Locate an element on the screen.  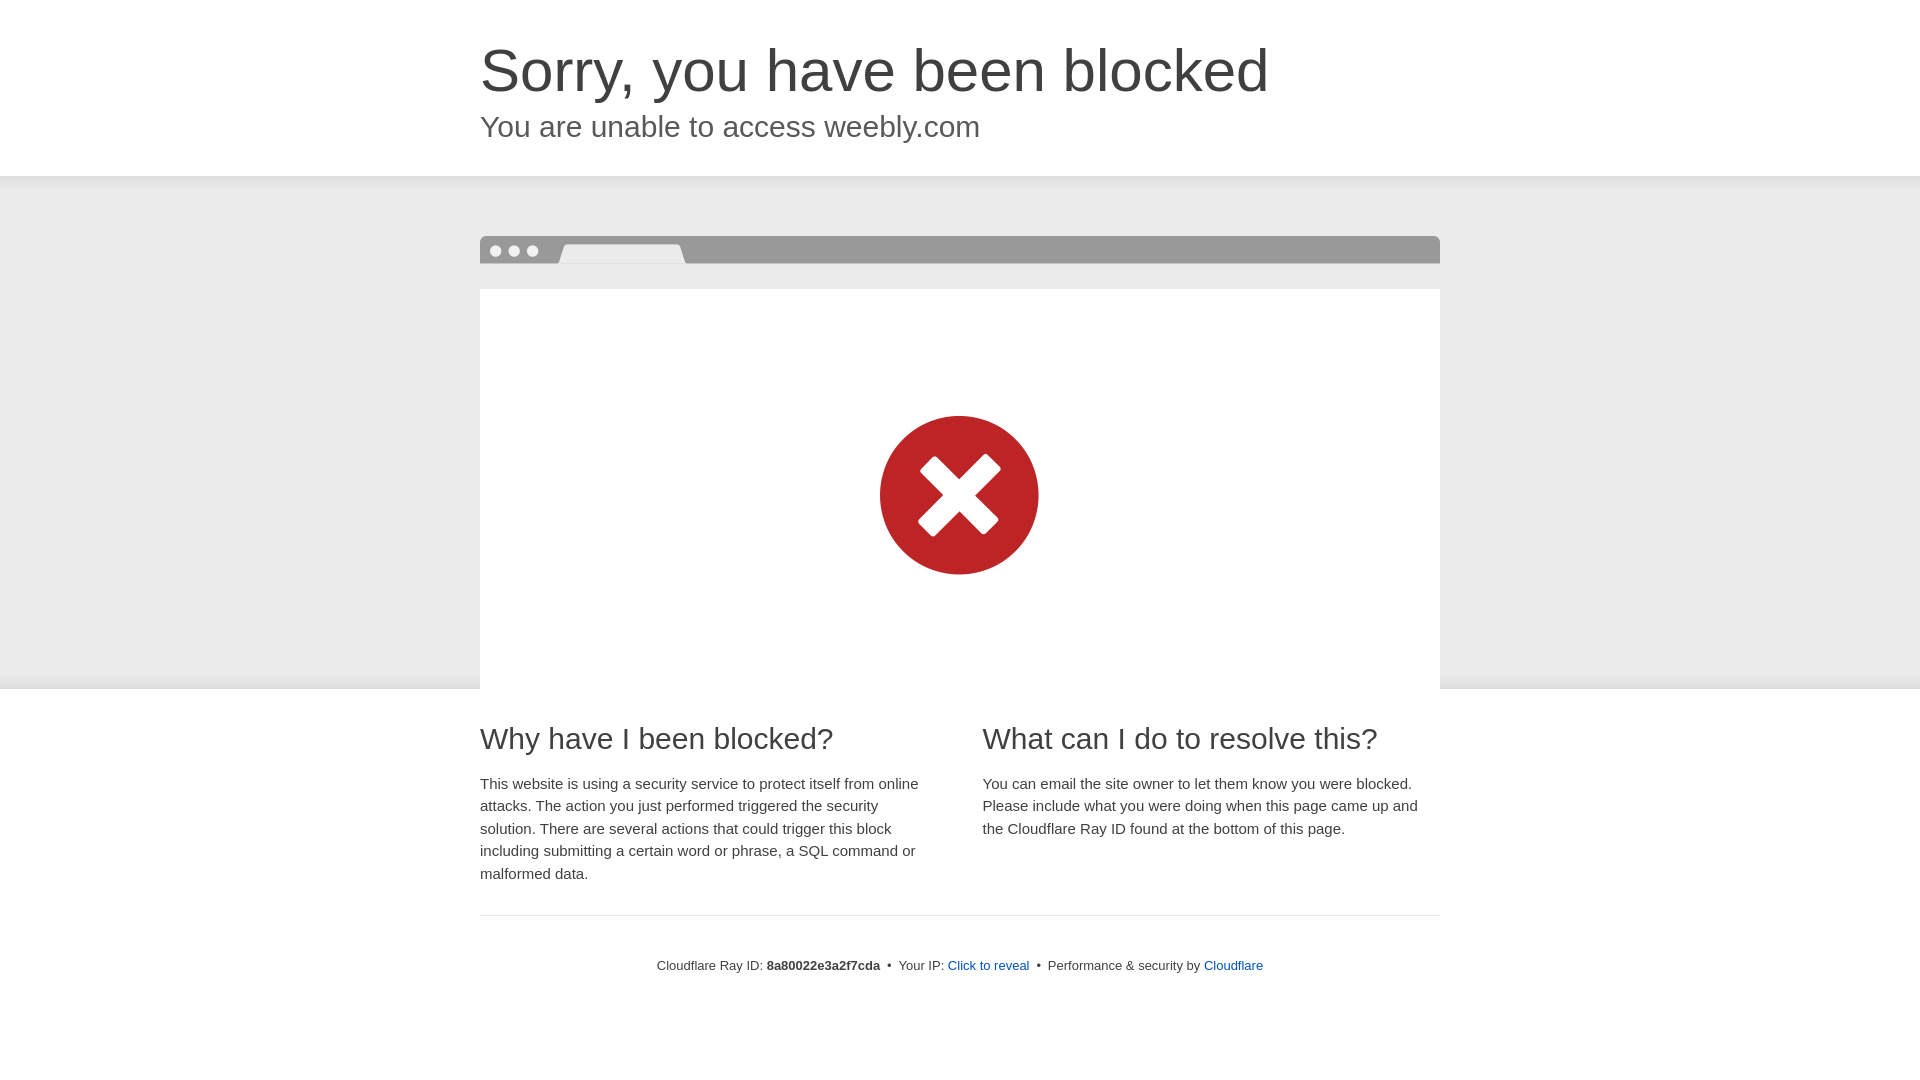
Cloudflare is located at coordinates (1233, 965).